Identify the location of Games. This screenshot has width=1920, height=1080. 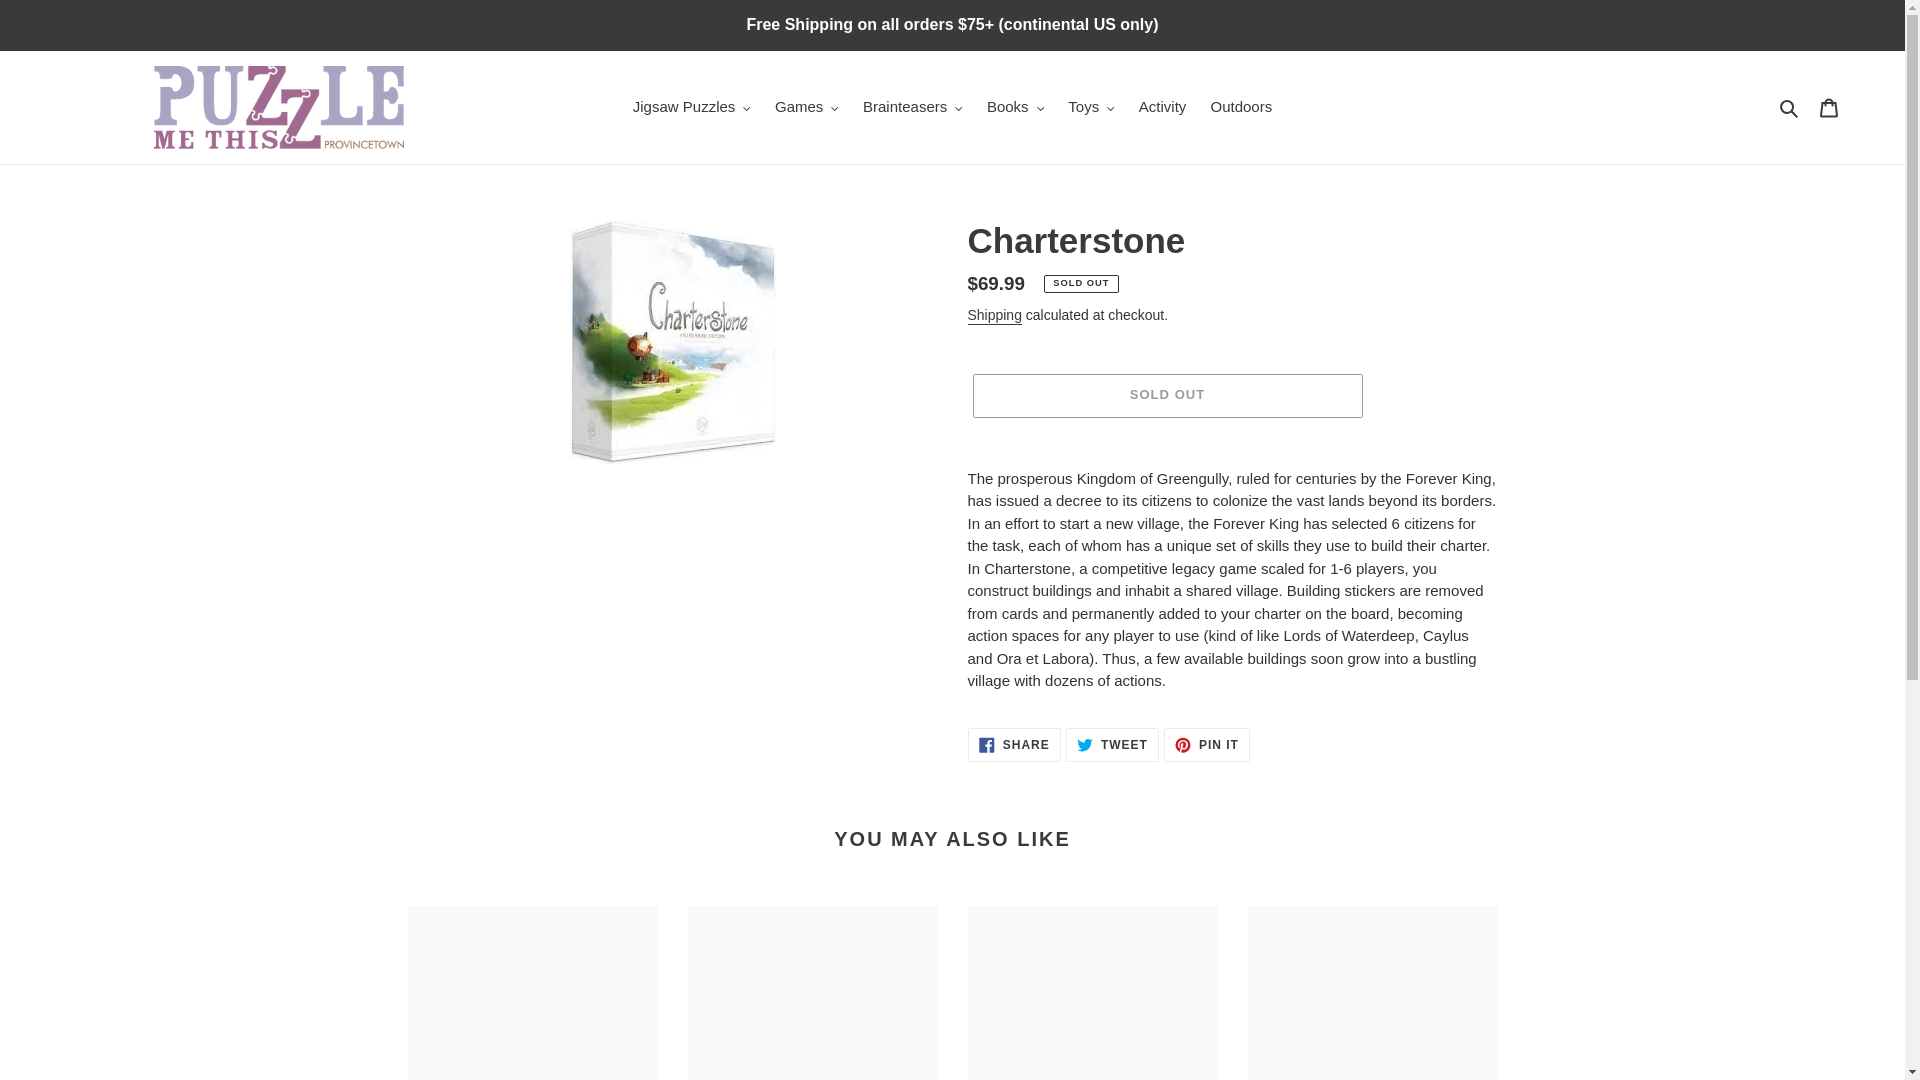
(806, 107).